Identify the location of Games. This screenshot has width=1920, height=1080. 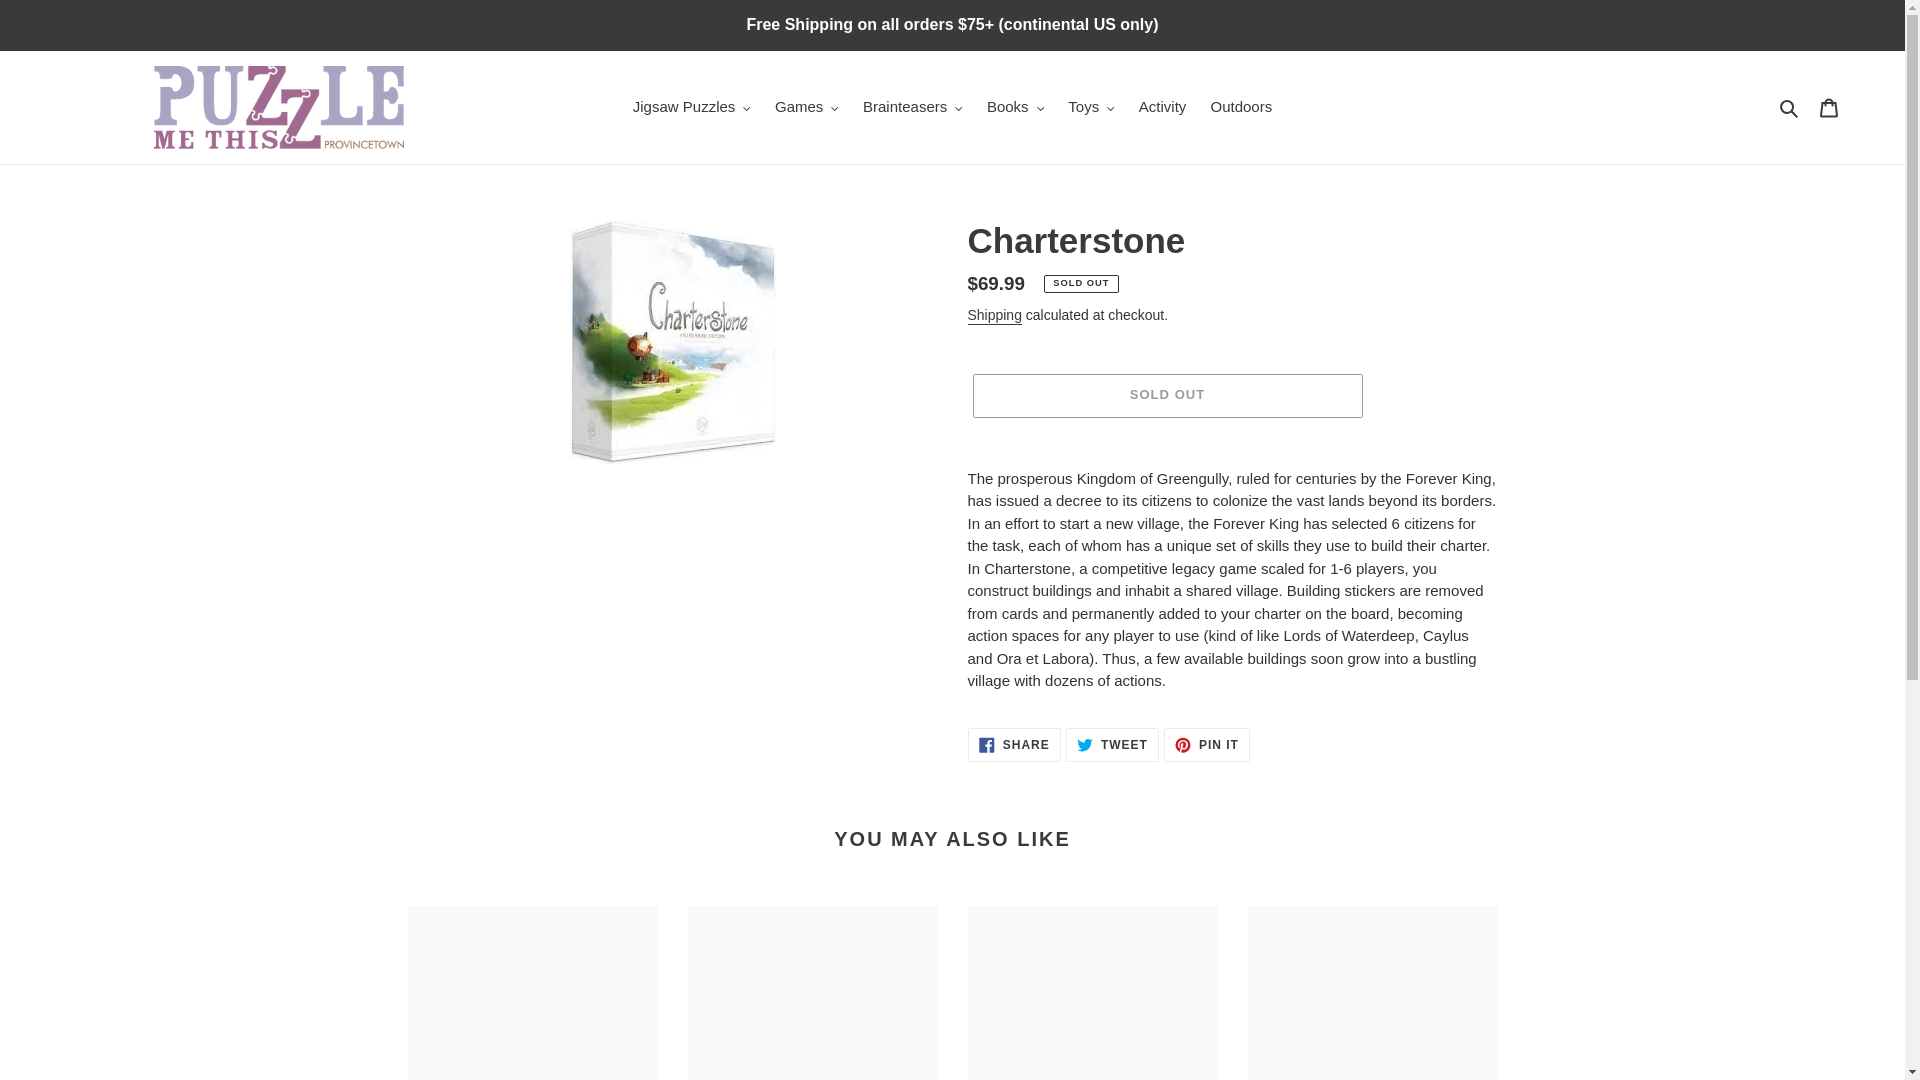
(806, 107).